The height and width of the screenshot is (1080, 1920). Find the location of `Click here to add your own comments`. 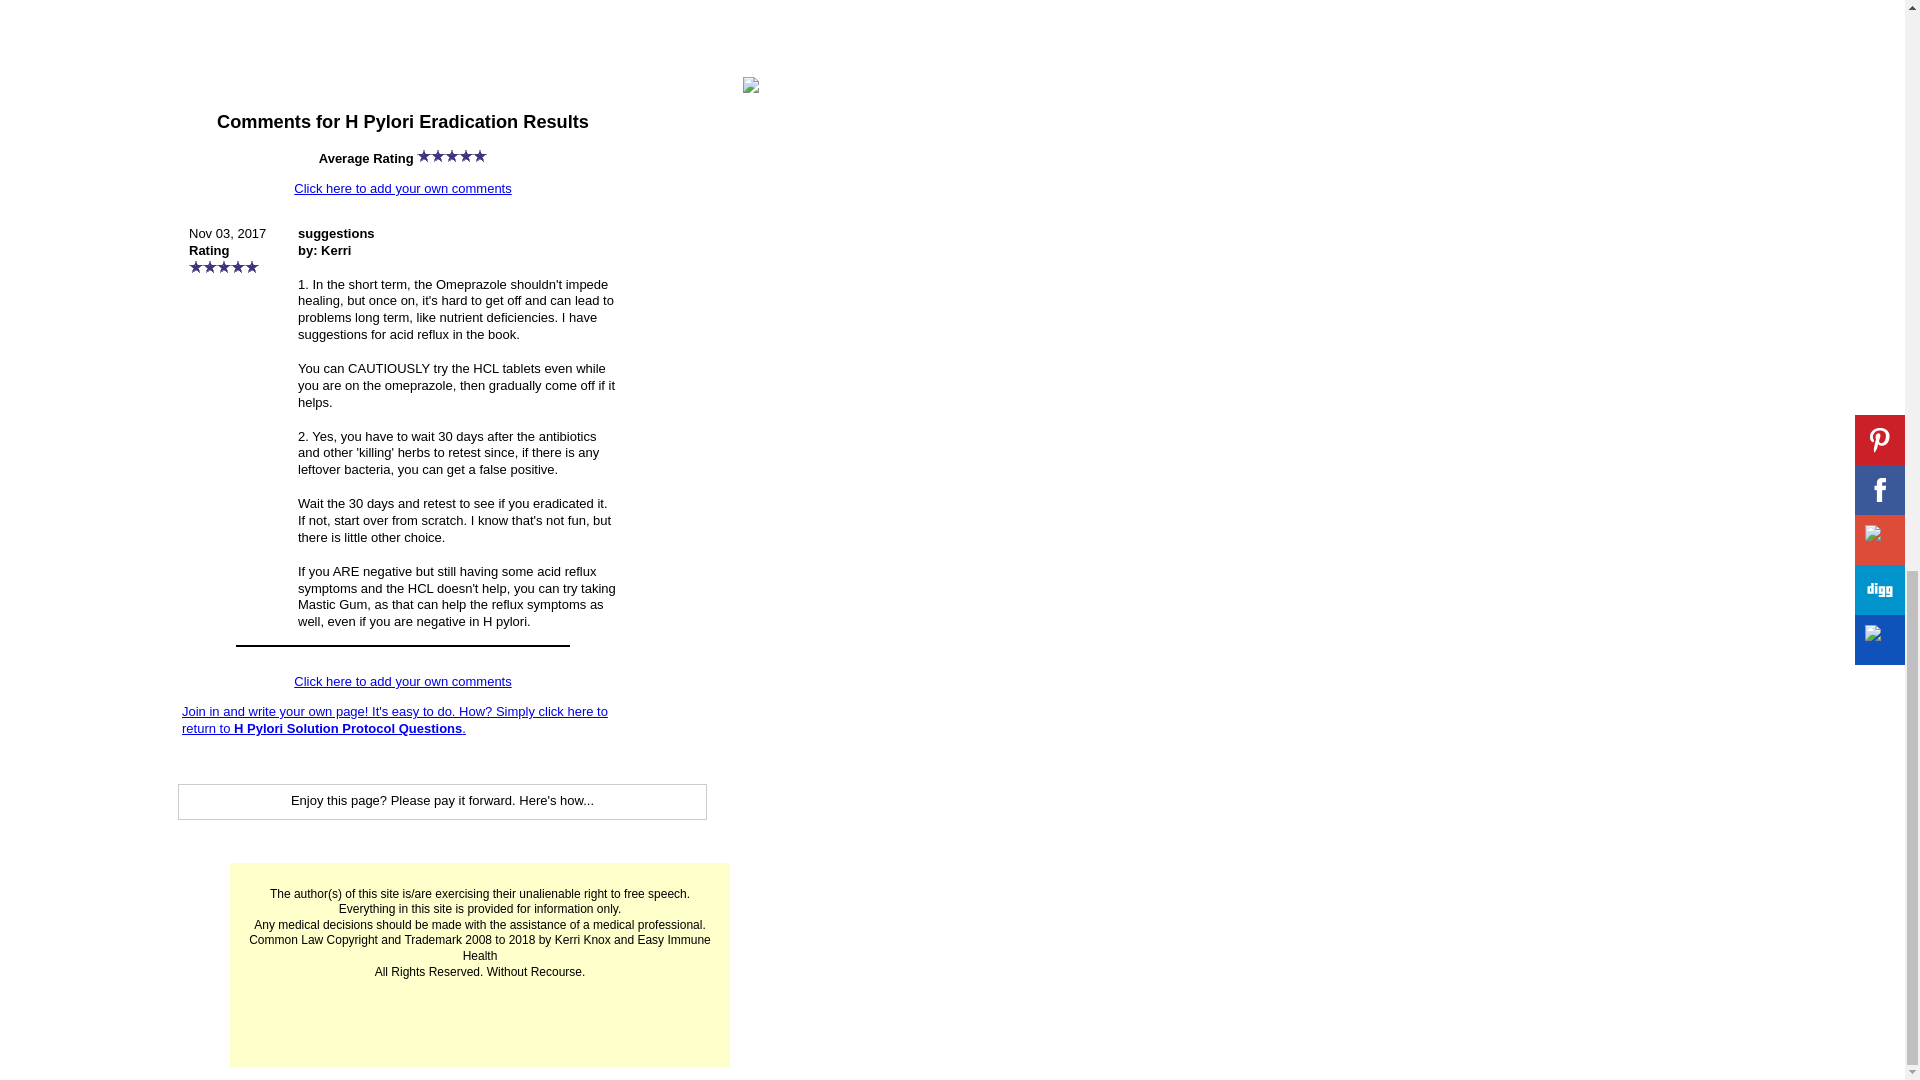

Click here to add your own comments is located at coordinates (402, 681).